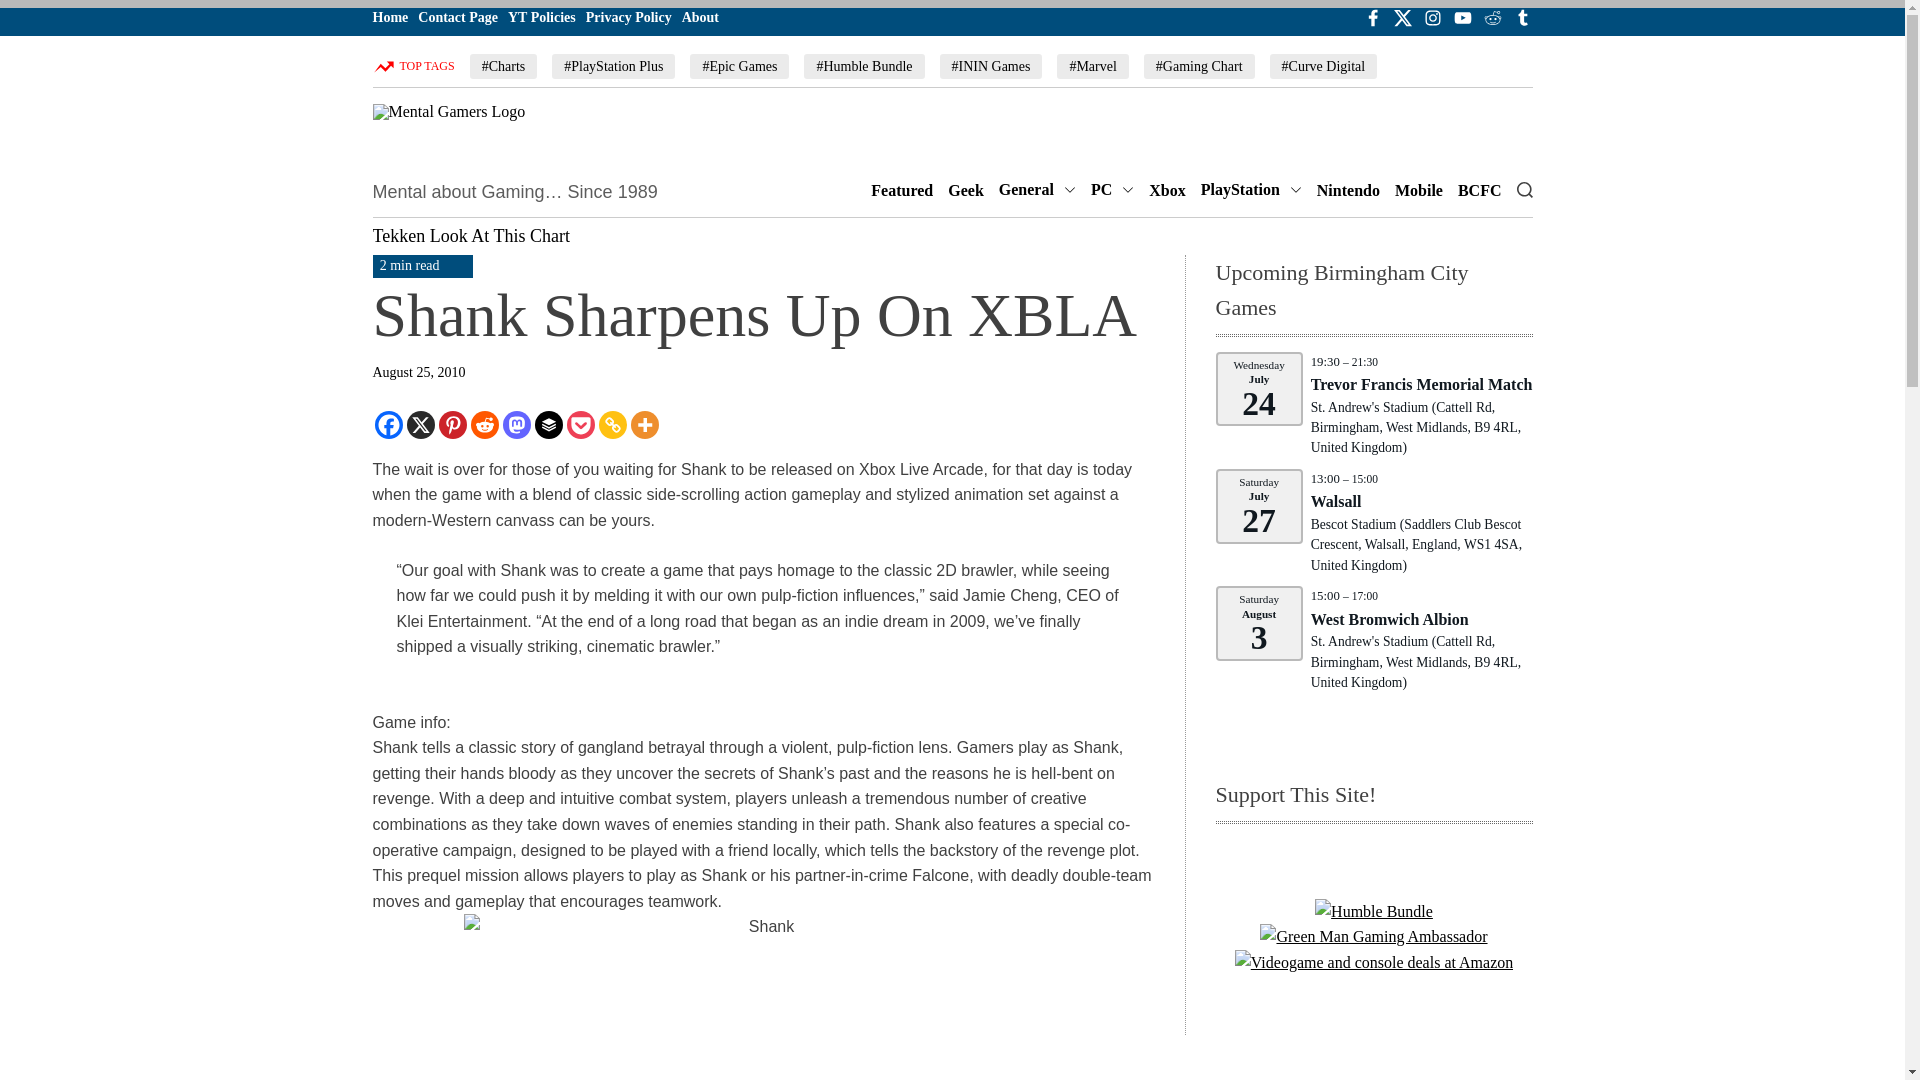  I want to click on YouTube, so click(1462, 18).